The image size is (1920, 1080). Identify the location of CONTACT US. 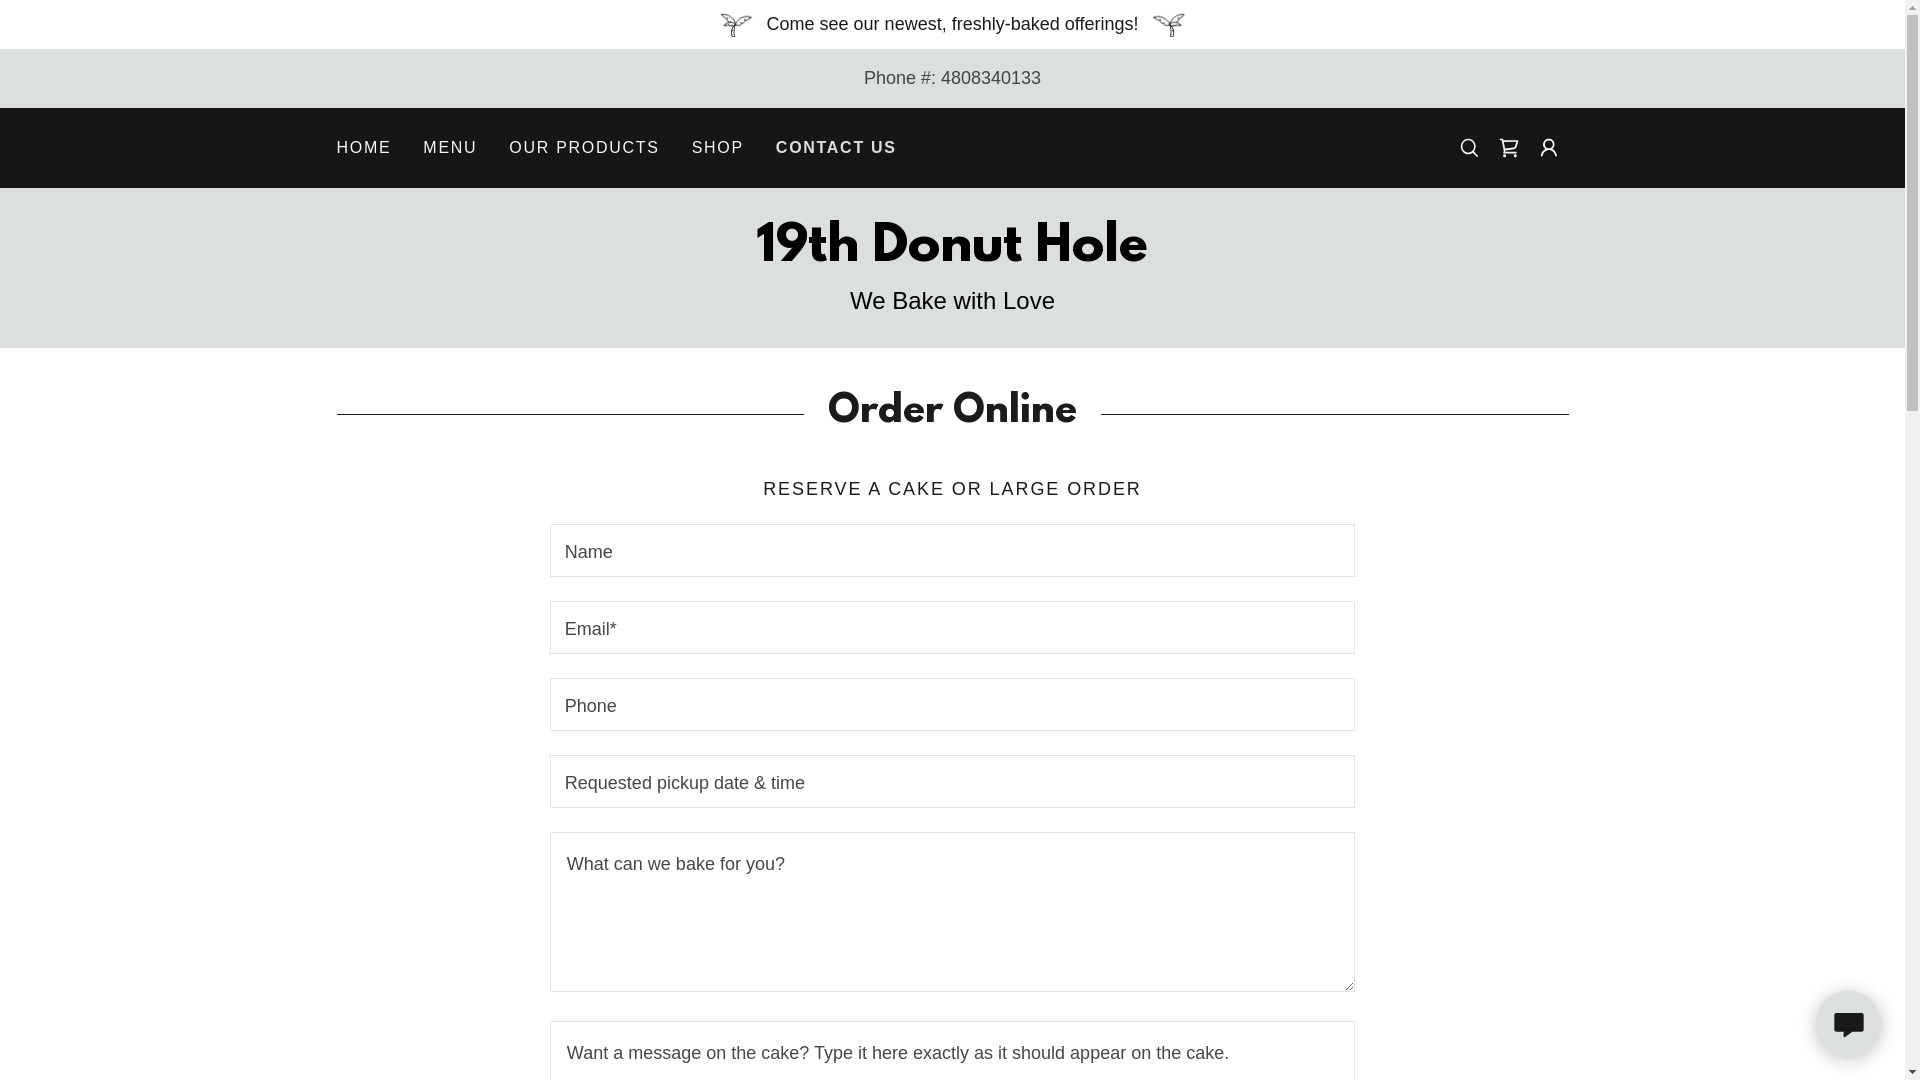
(836, 148).